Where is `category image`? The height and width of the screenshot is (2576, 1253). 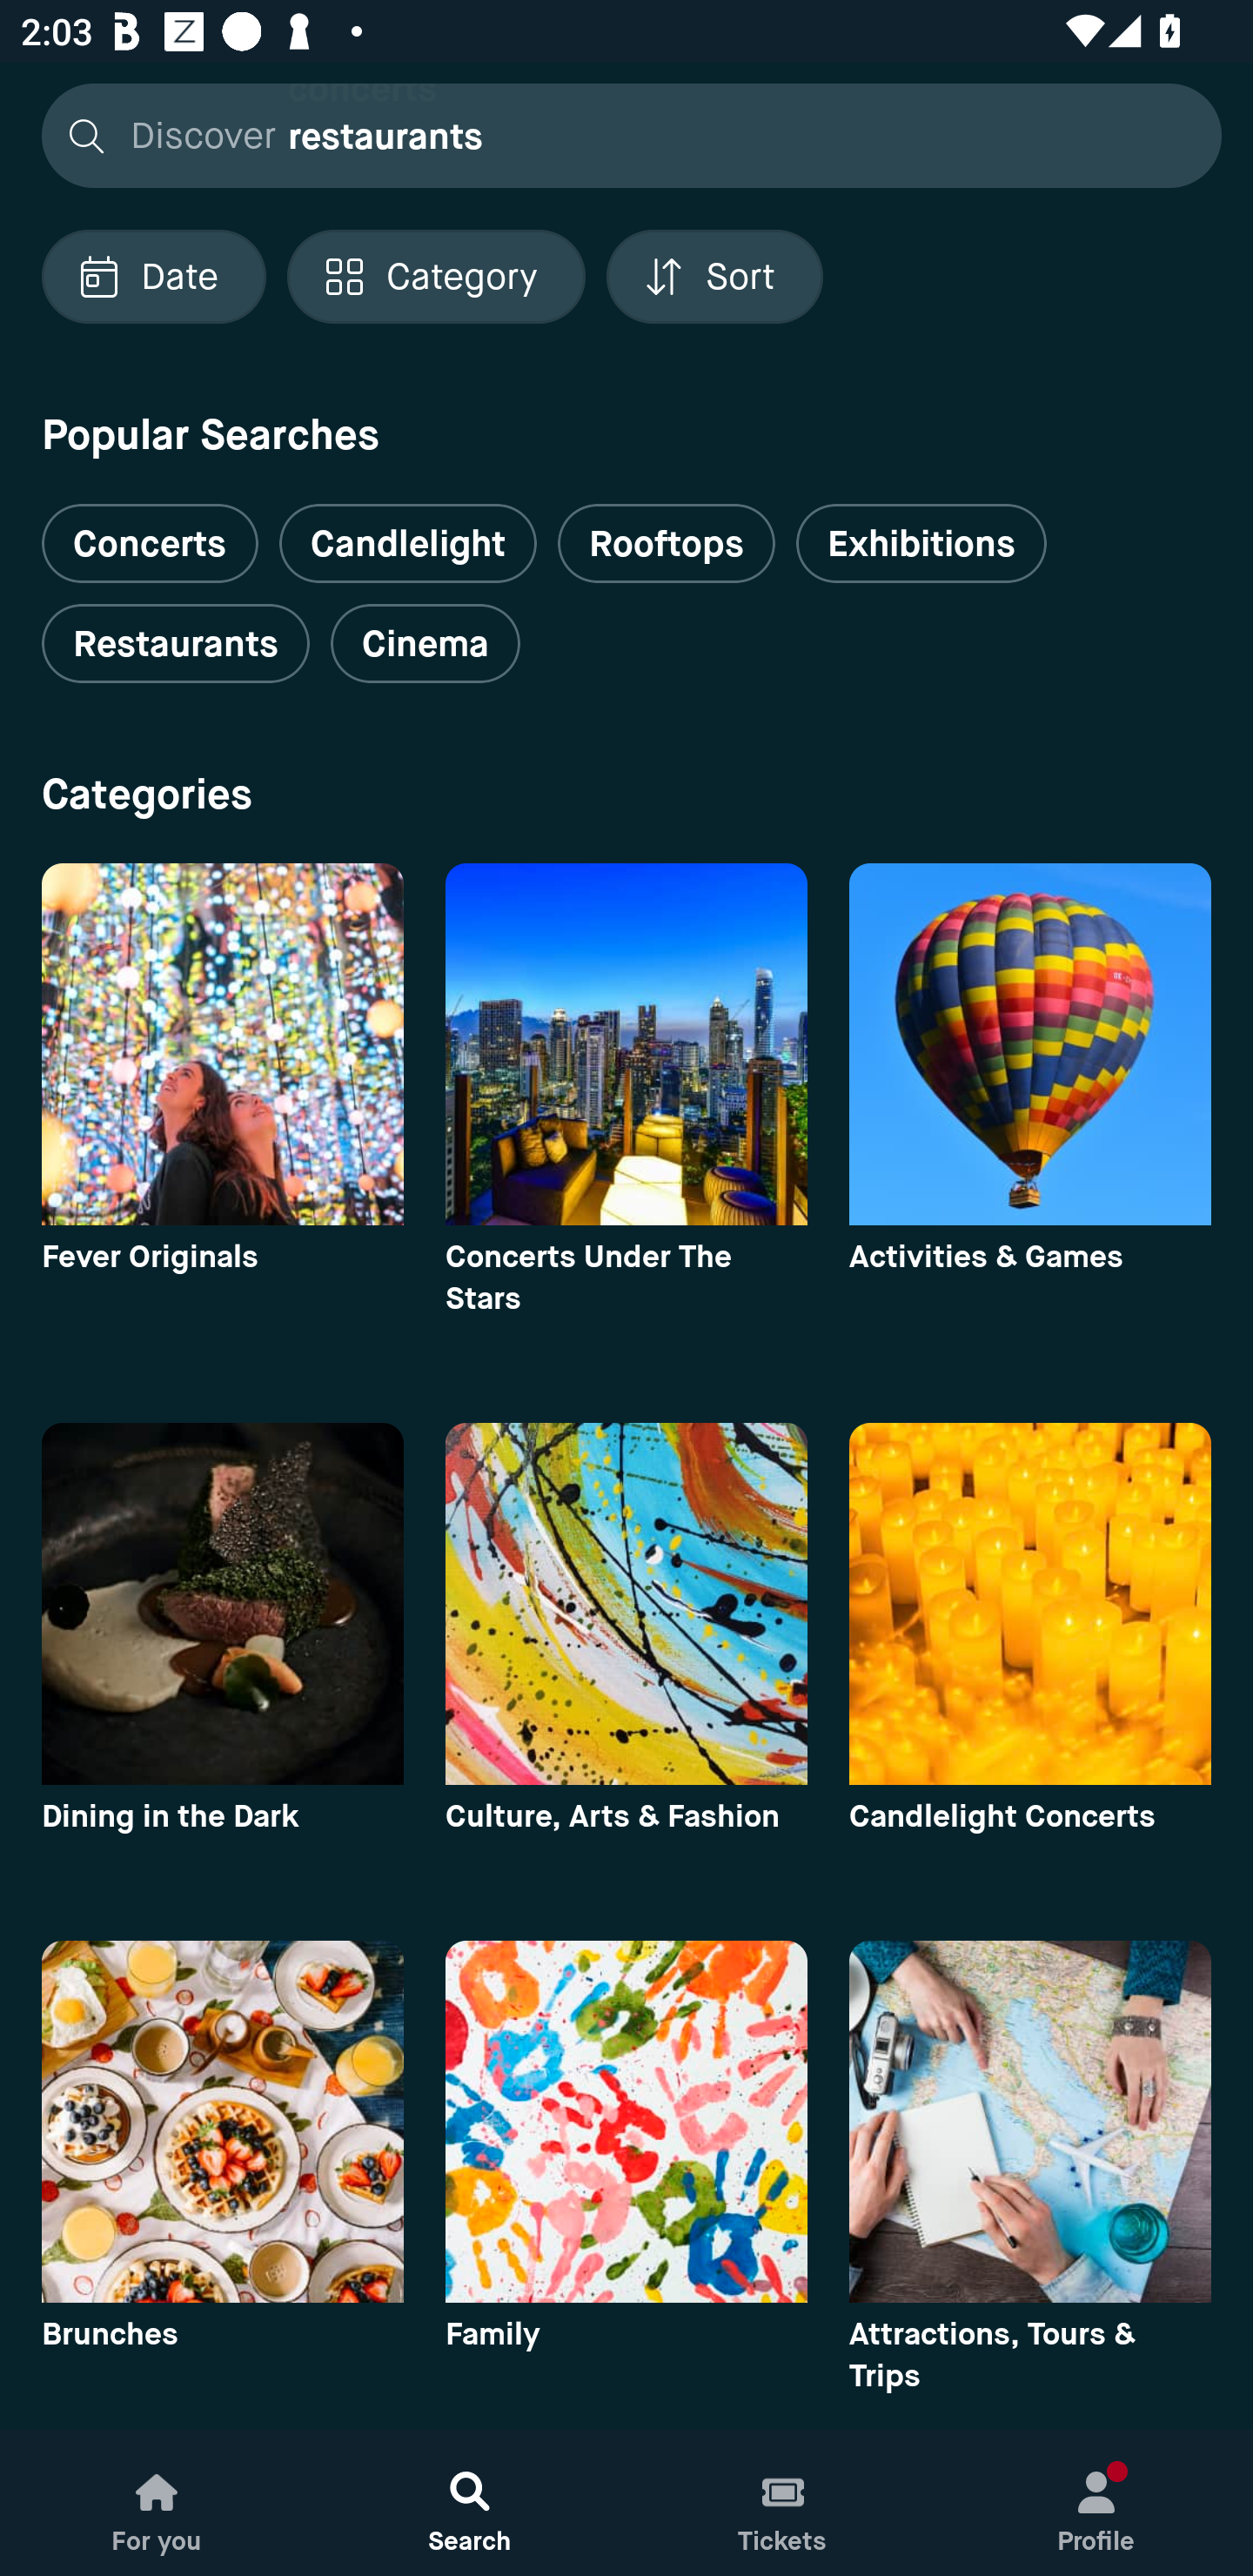
category image is located at coordinates (222, 2121).